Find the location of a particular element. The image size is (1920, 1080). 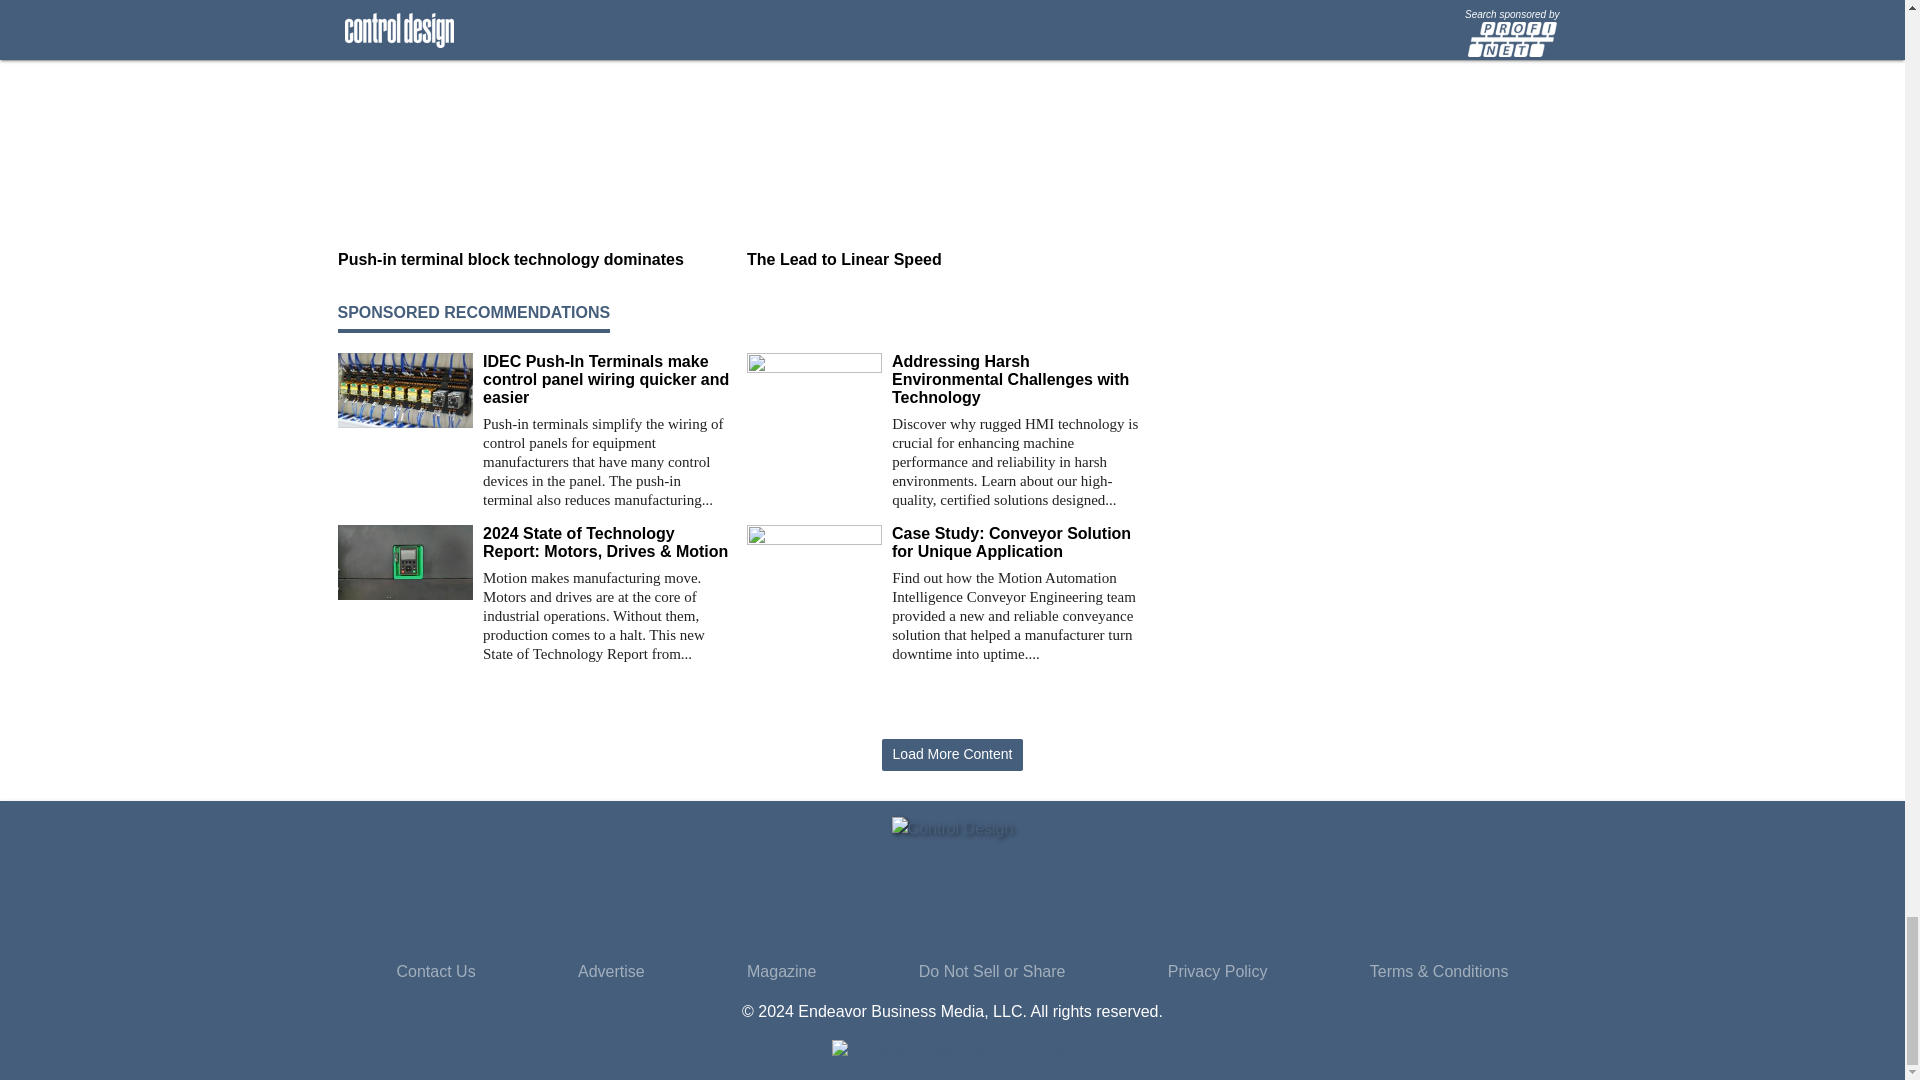

Case Study: Conveyor Solution for Unique Application is located at coordinates (1016, 542).